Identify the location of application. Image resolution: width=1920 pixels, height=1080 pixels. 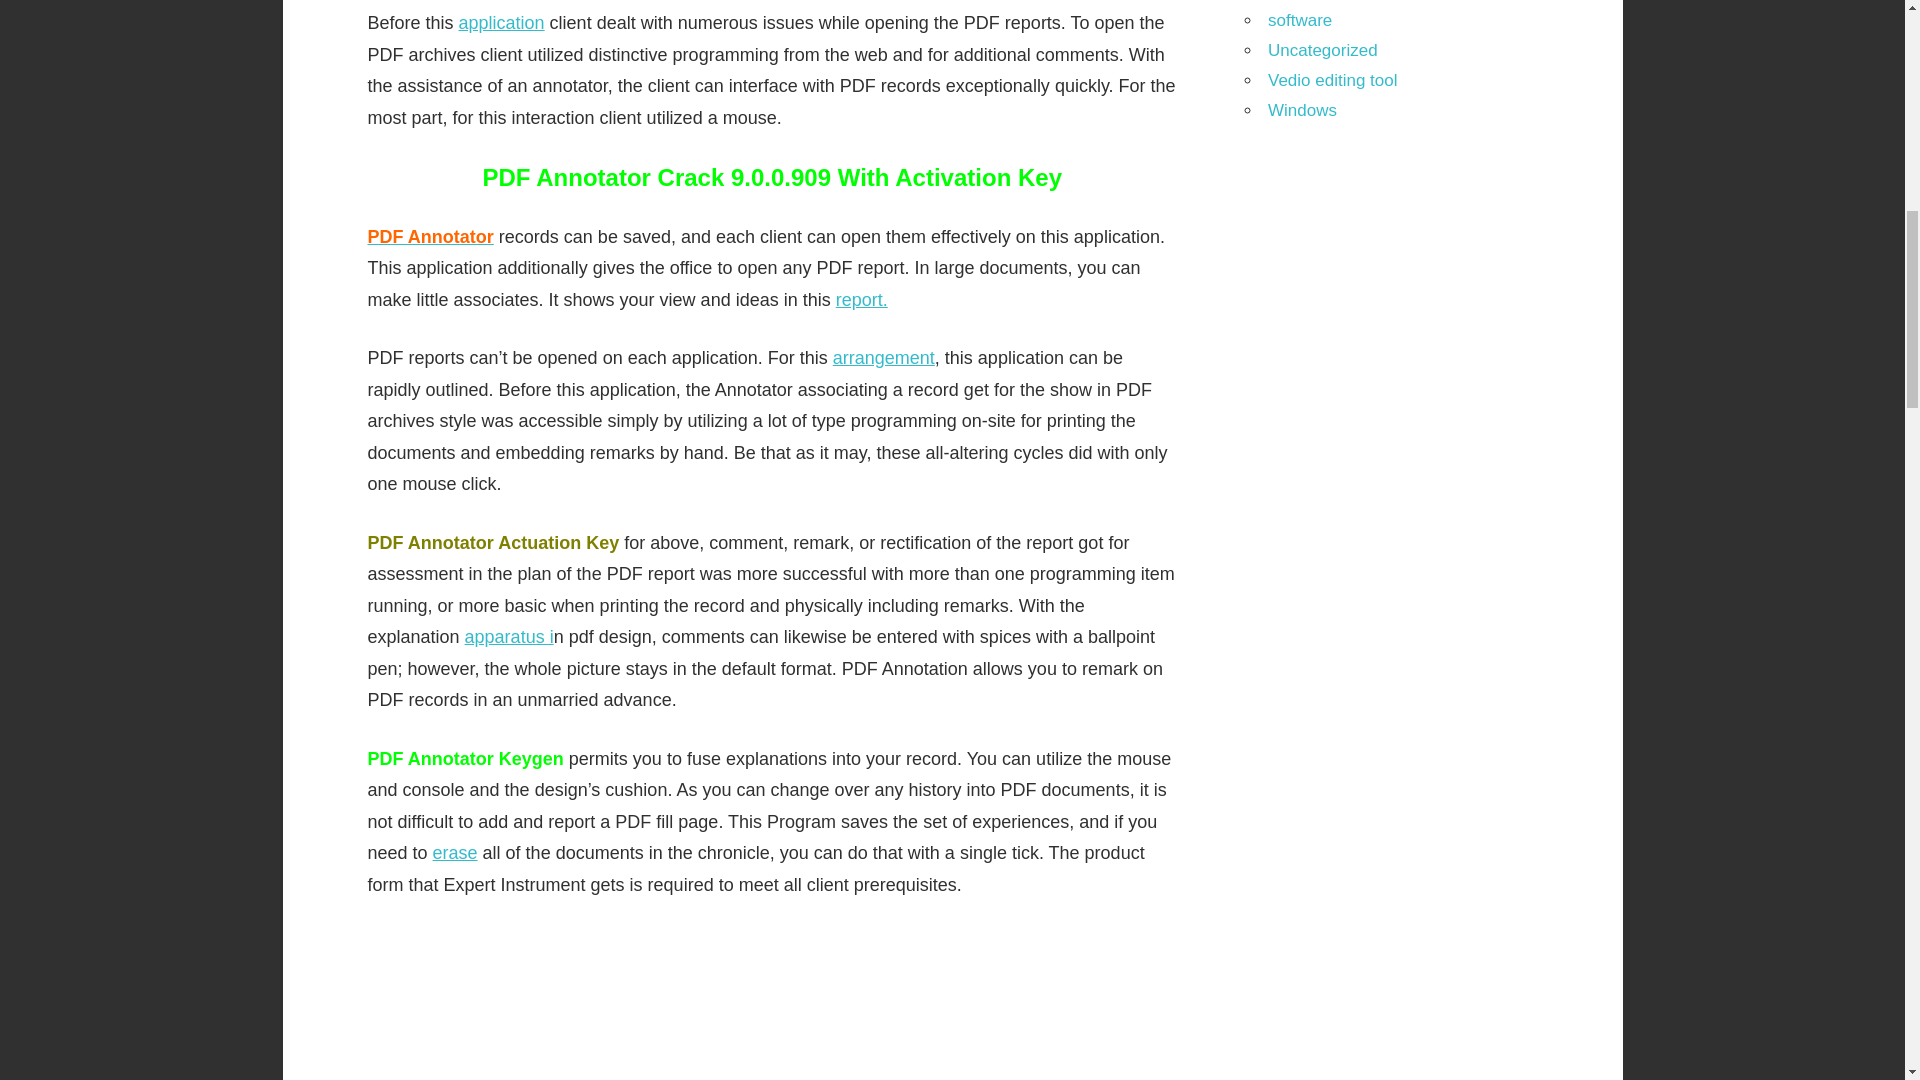
(502, 22).